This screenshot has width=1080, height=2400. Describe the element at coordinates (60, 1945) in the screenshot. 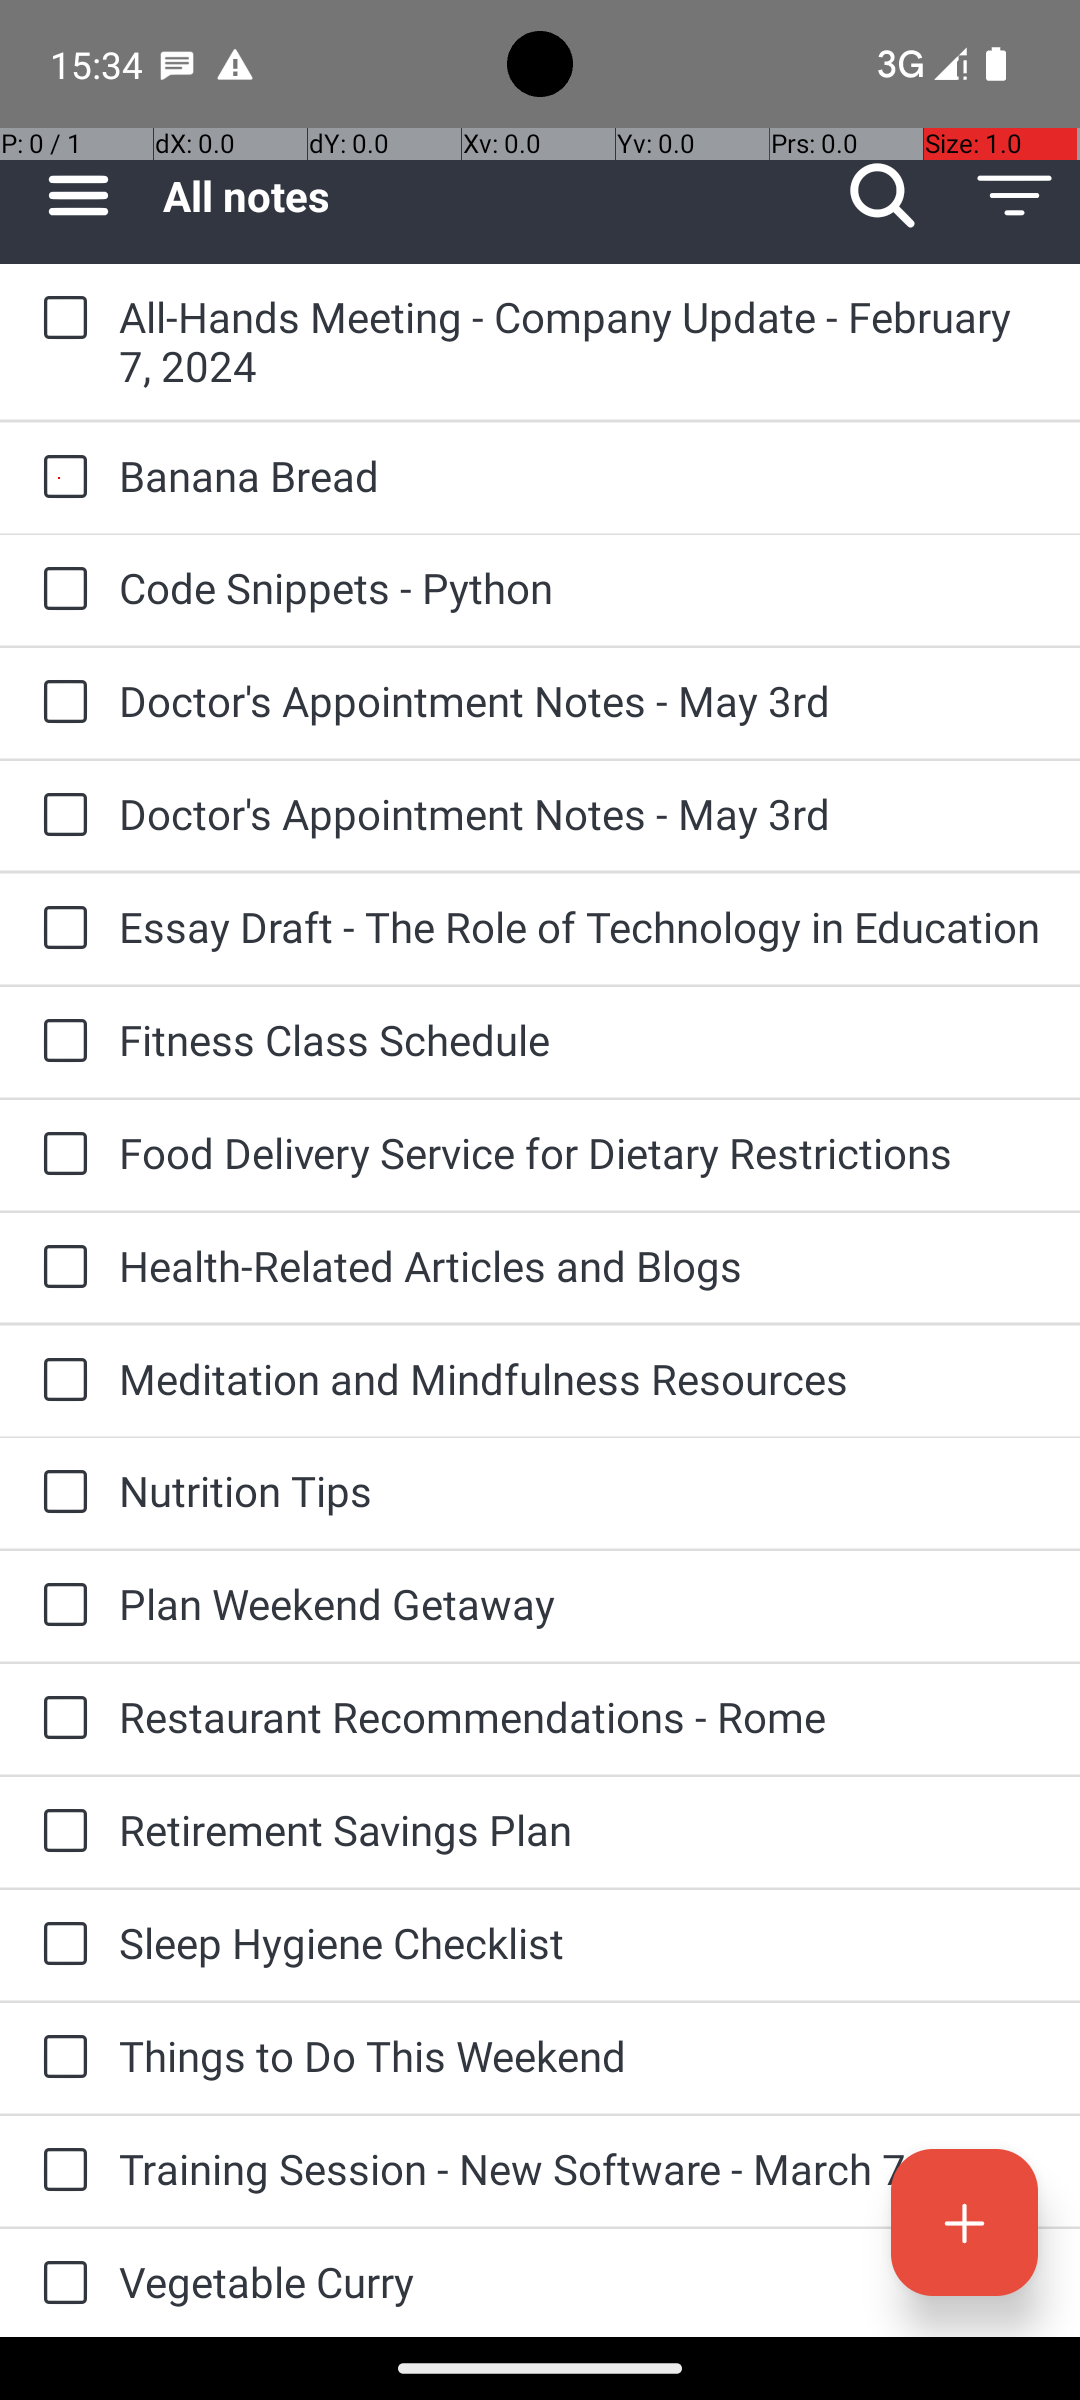

I see `to-do: Sleep Hygiene Checklist` at that location.